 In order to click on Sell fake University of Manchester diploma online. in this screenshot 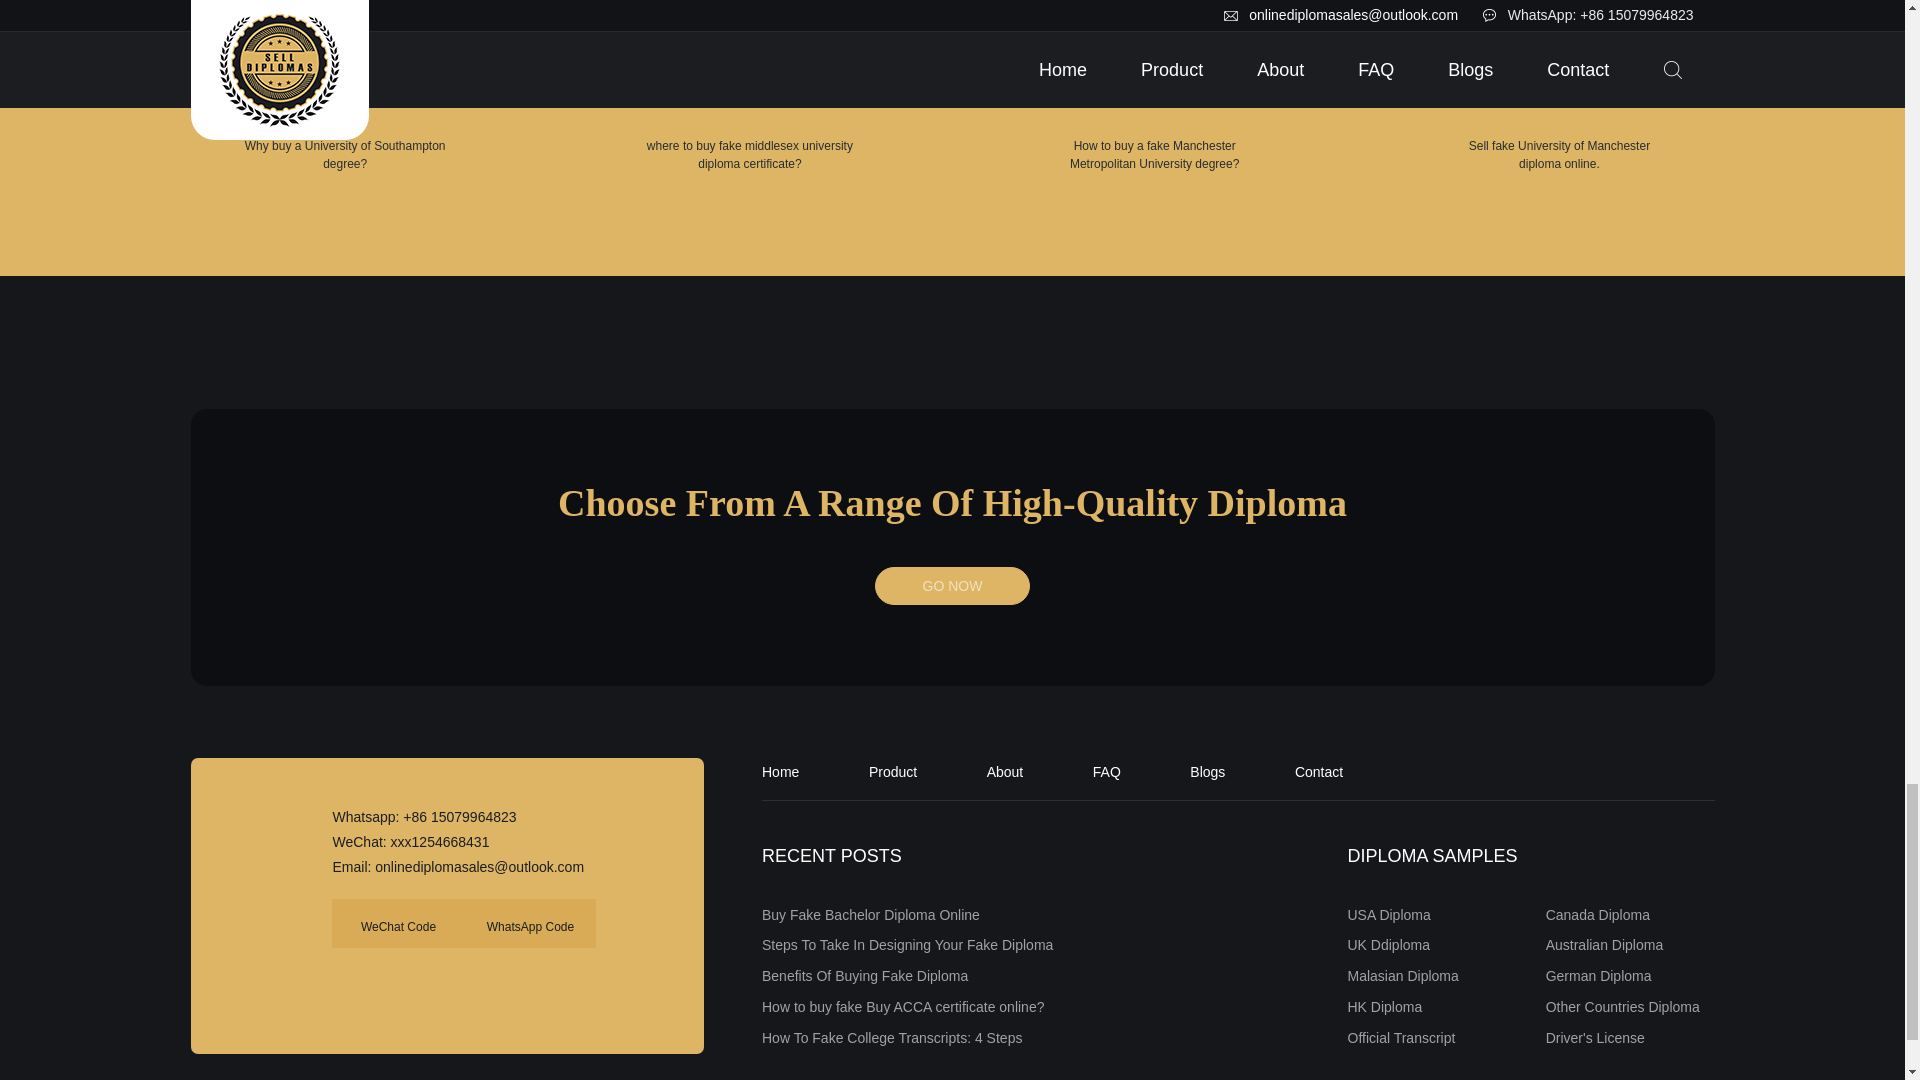, I will do `click(1560, 86)`.